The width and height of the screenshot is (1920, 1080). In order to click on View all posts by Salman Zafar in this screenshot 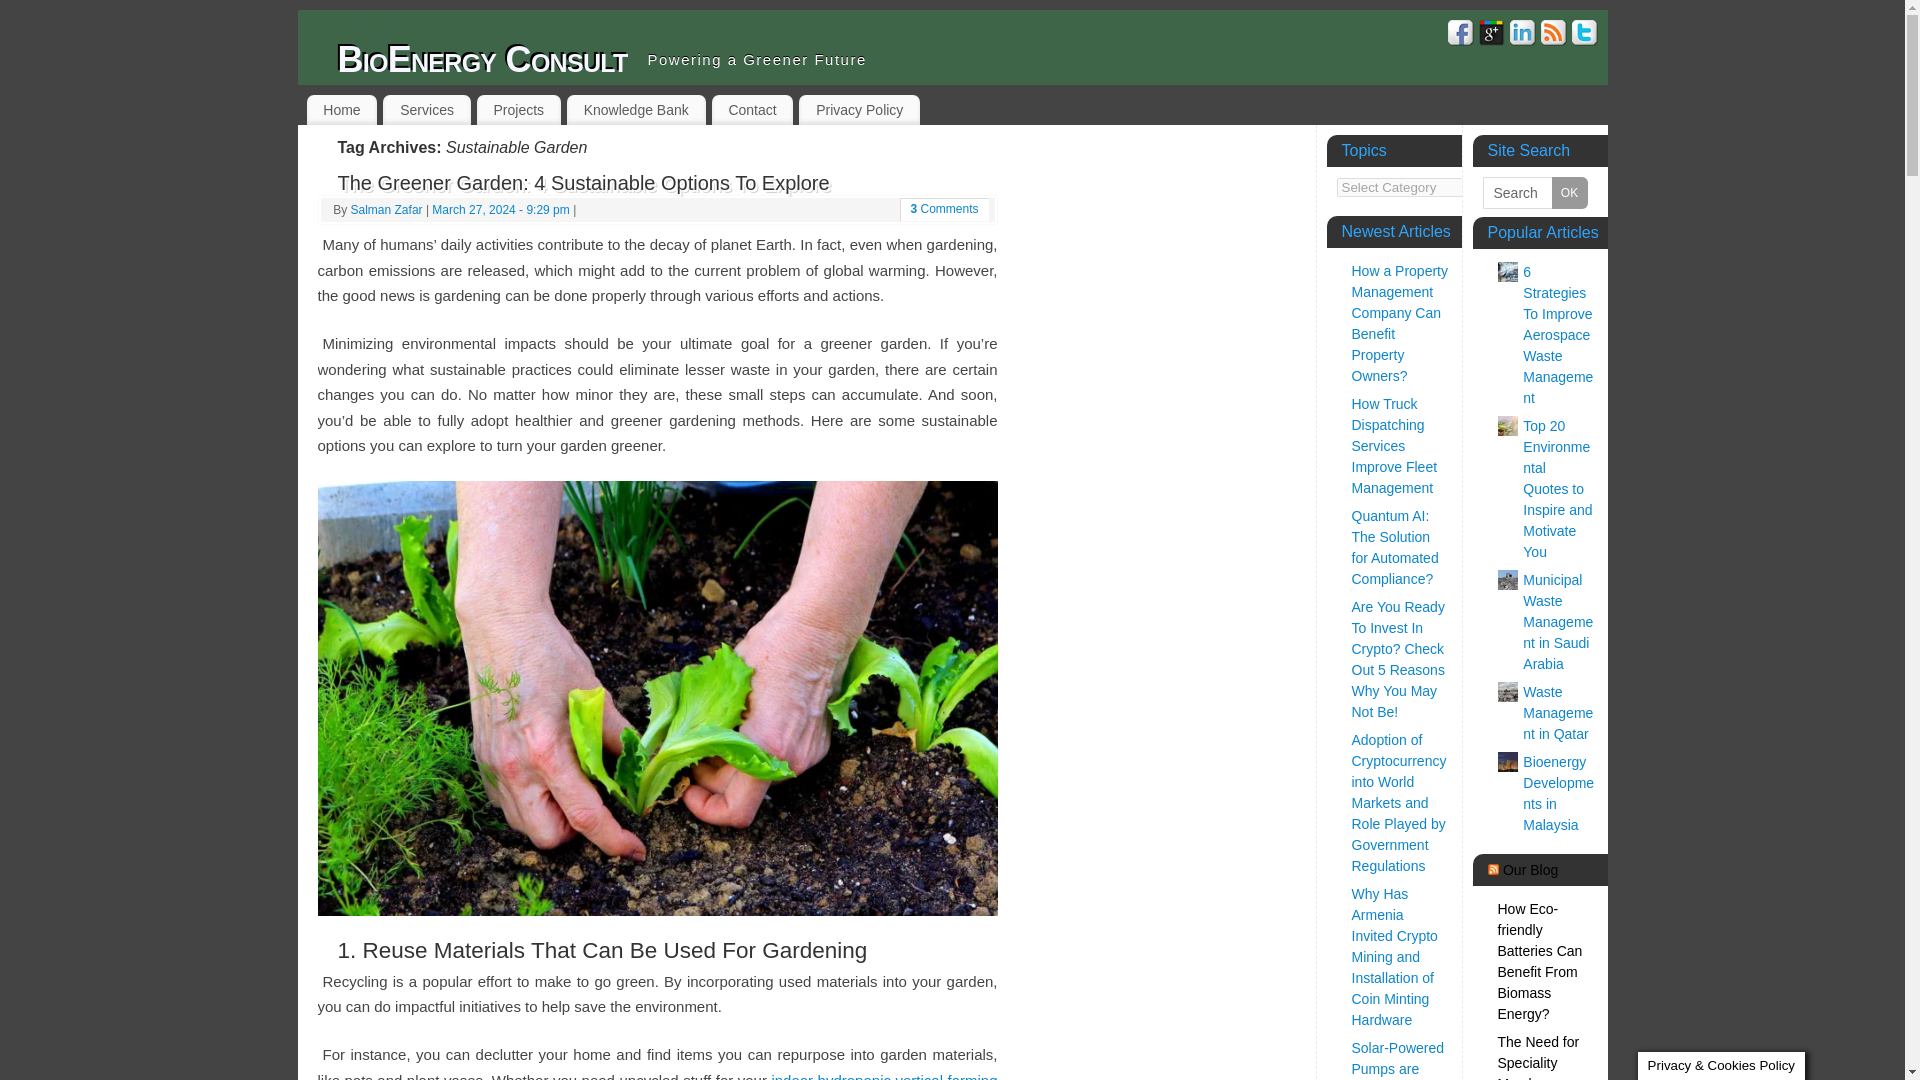, I will do `click(386, 210)`.